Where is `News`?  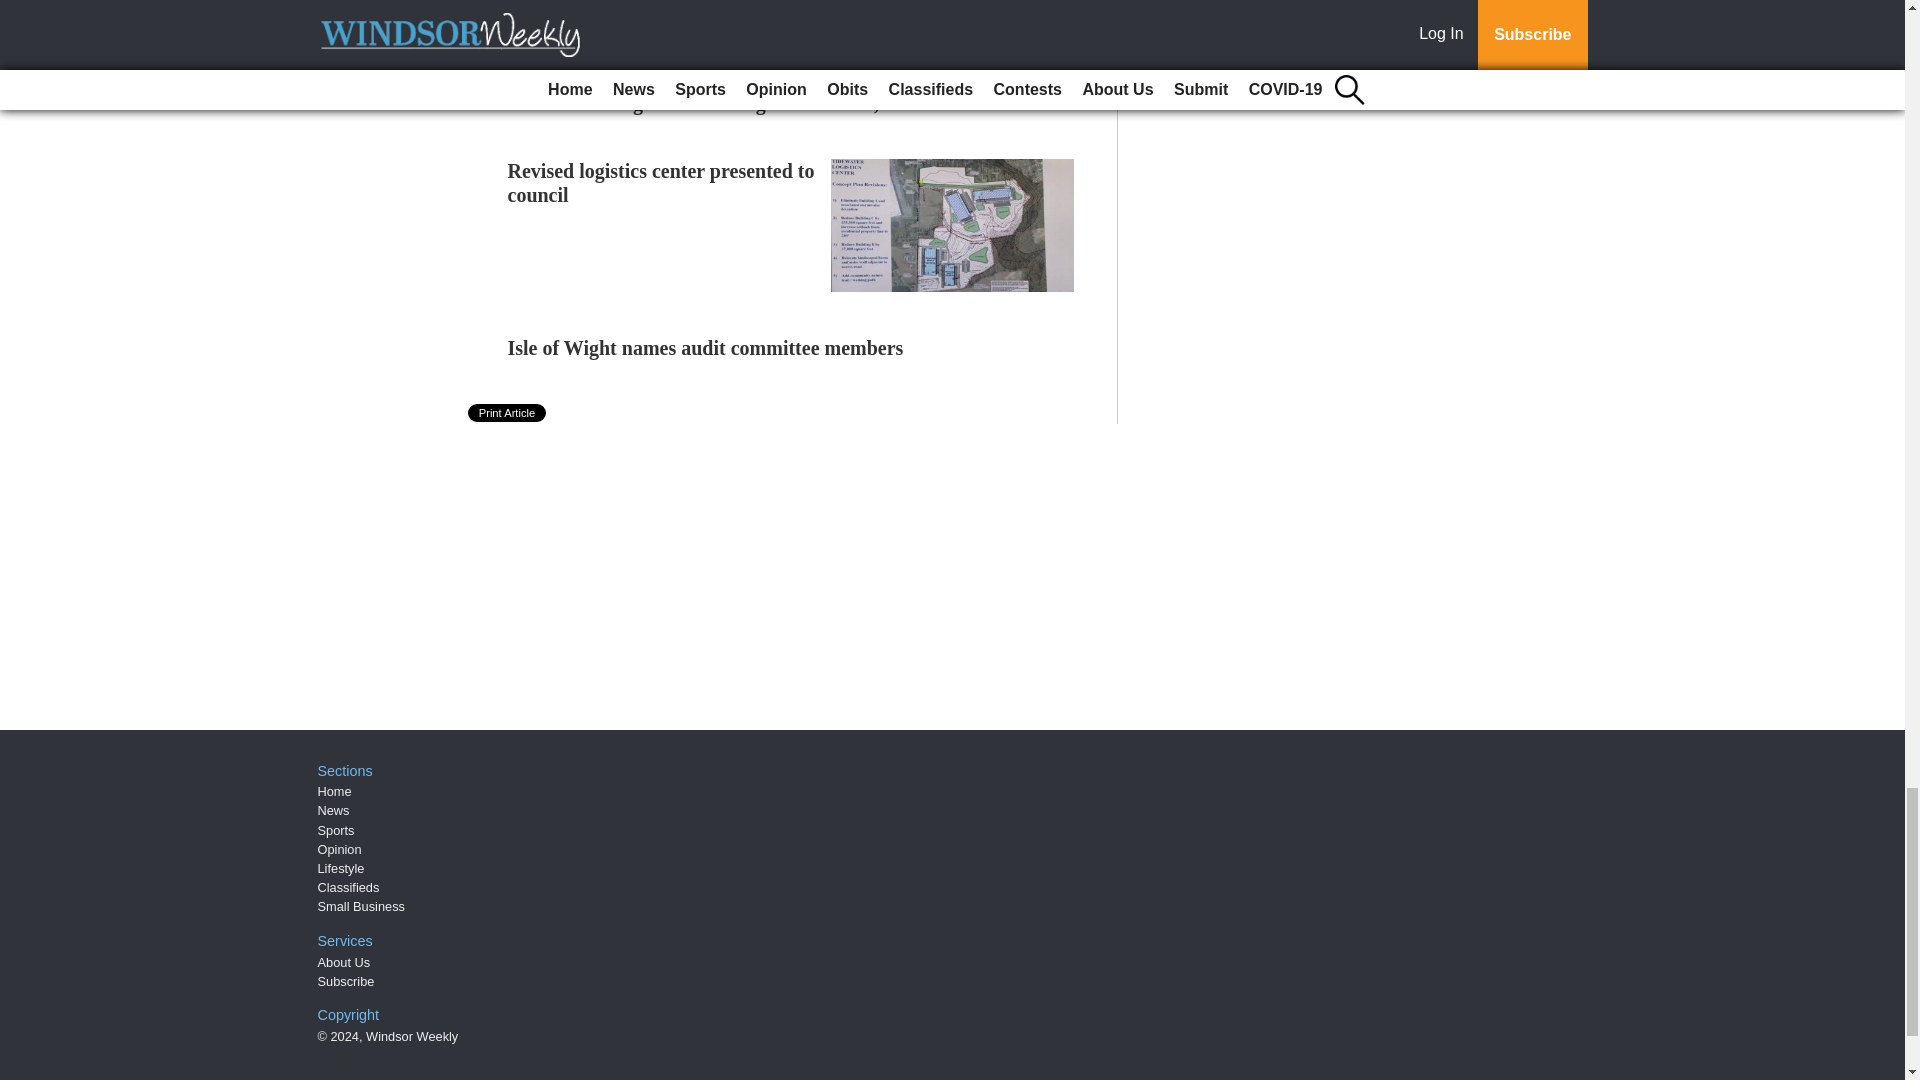
News is located at coordinates (334, 810).